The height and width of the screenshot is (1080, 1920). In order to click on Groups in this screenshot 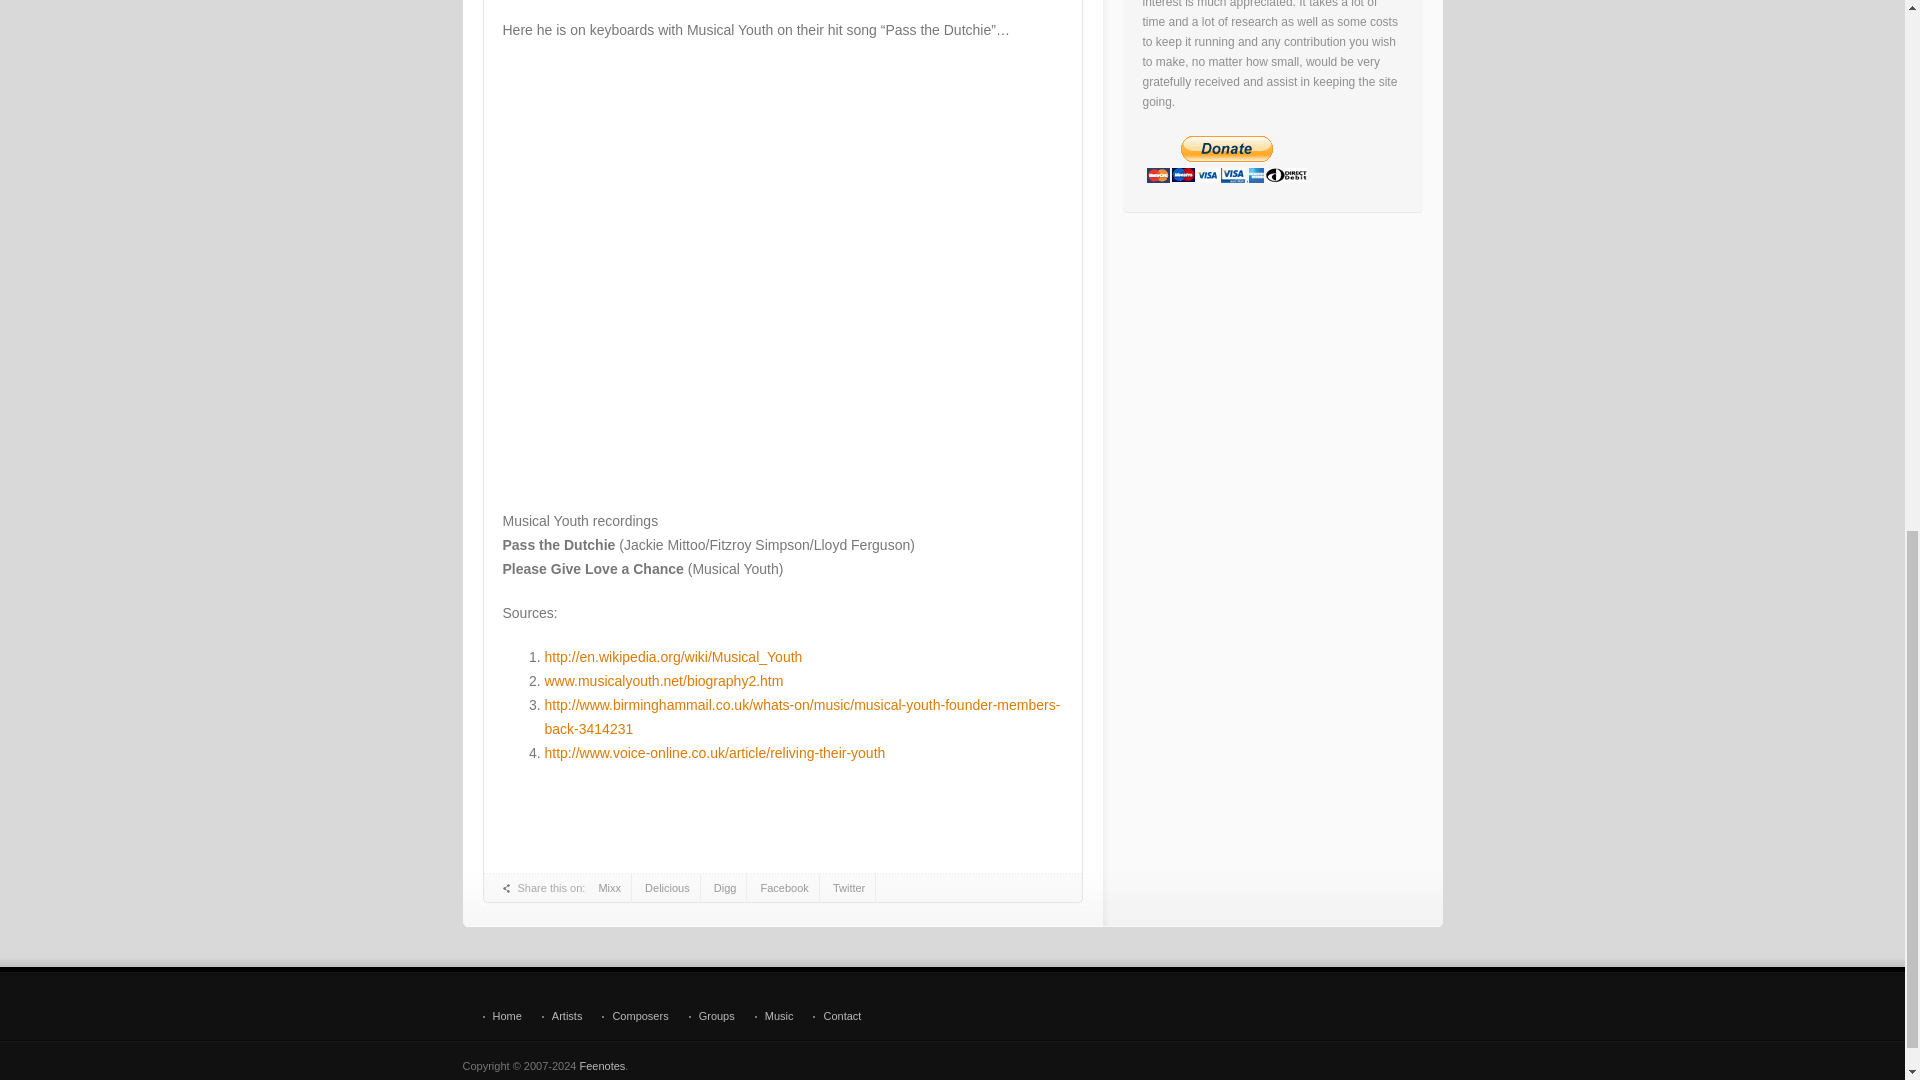, I will do `click(712, 1016)`.